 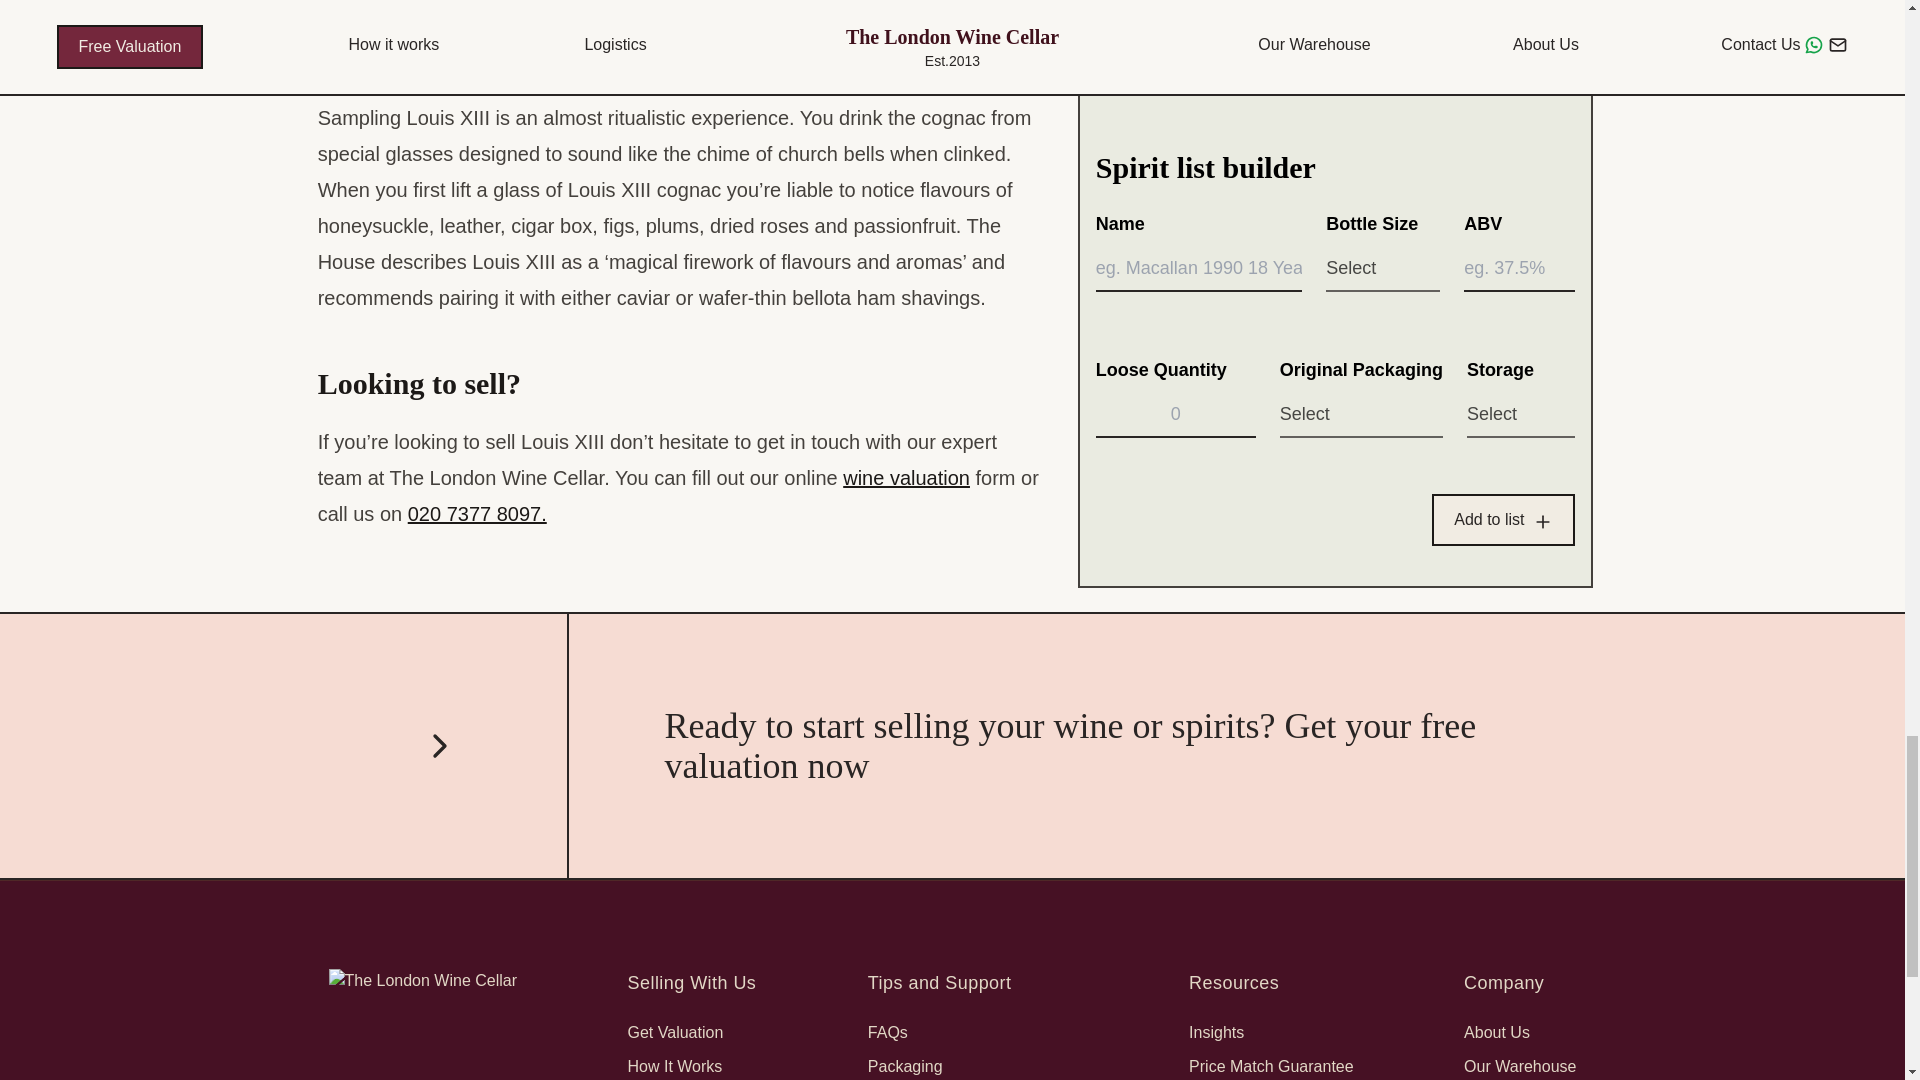 What do you see at coordinates (906, 478) in the screenshot?
I see `wine valuation` at bounding box center [906, 478].